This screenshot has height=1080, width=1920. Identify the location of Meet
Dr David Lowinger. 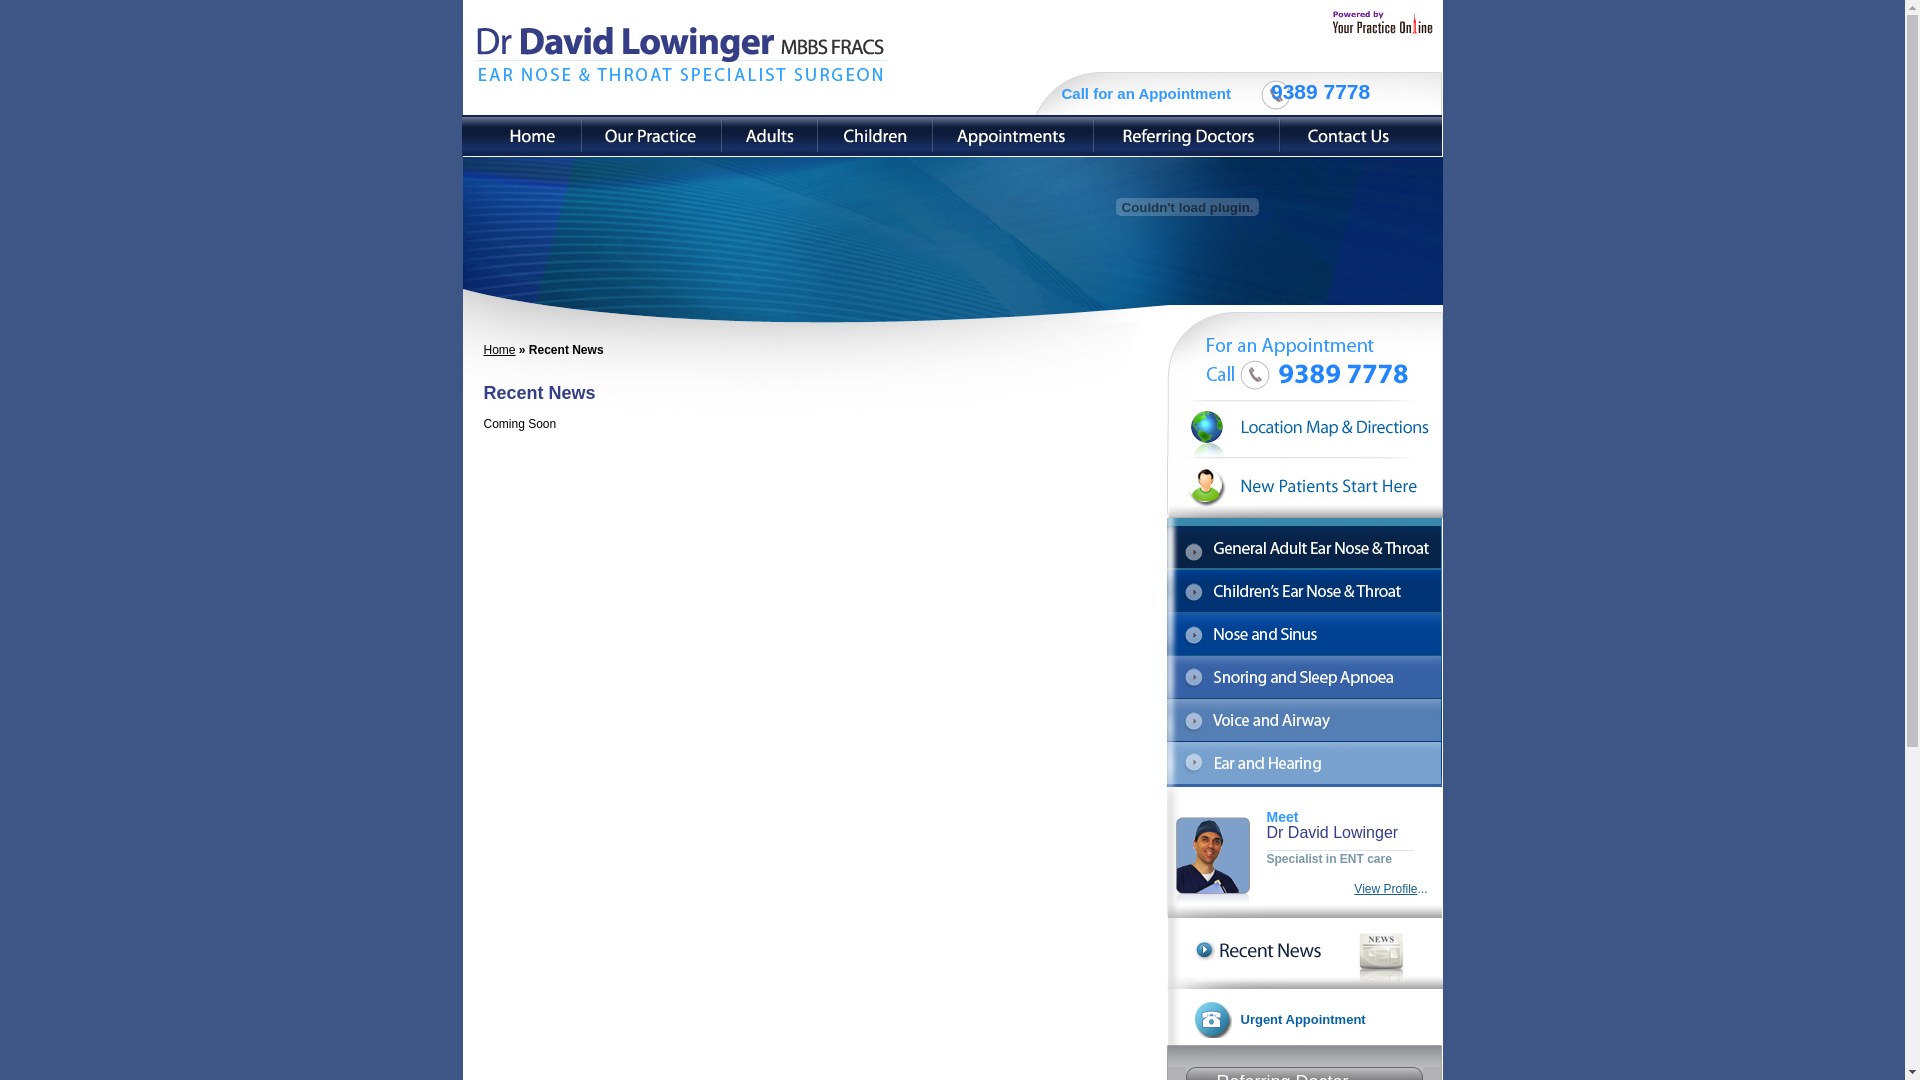
(1354, 825).